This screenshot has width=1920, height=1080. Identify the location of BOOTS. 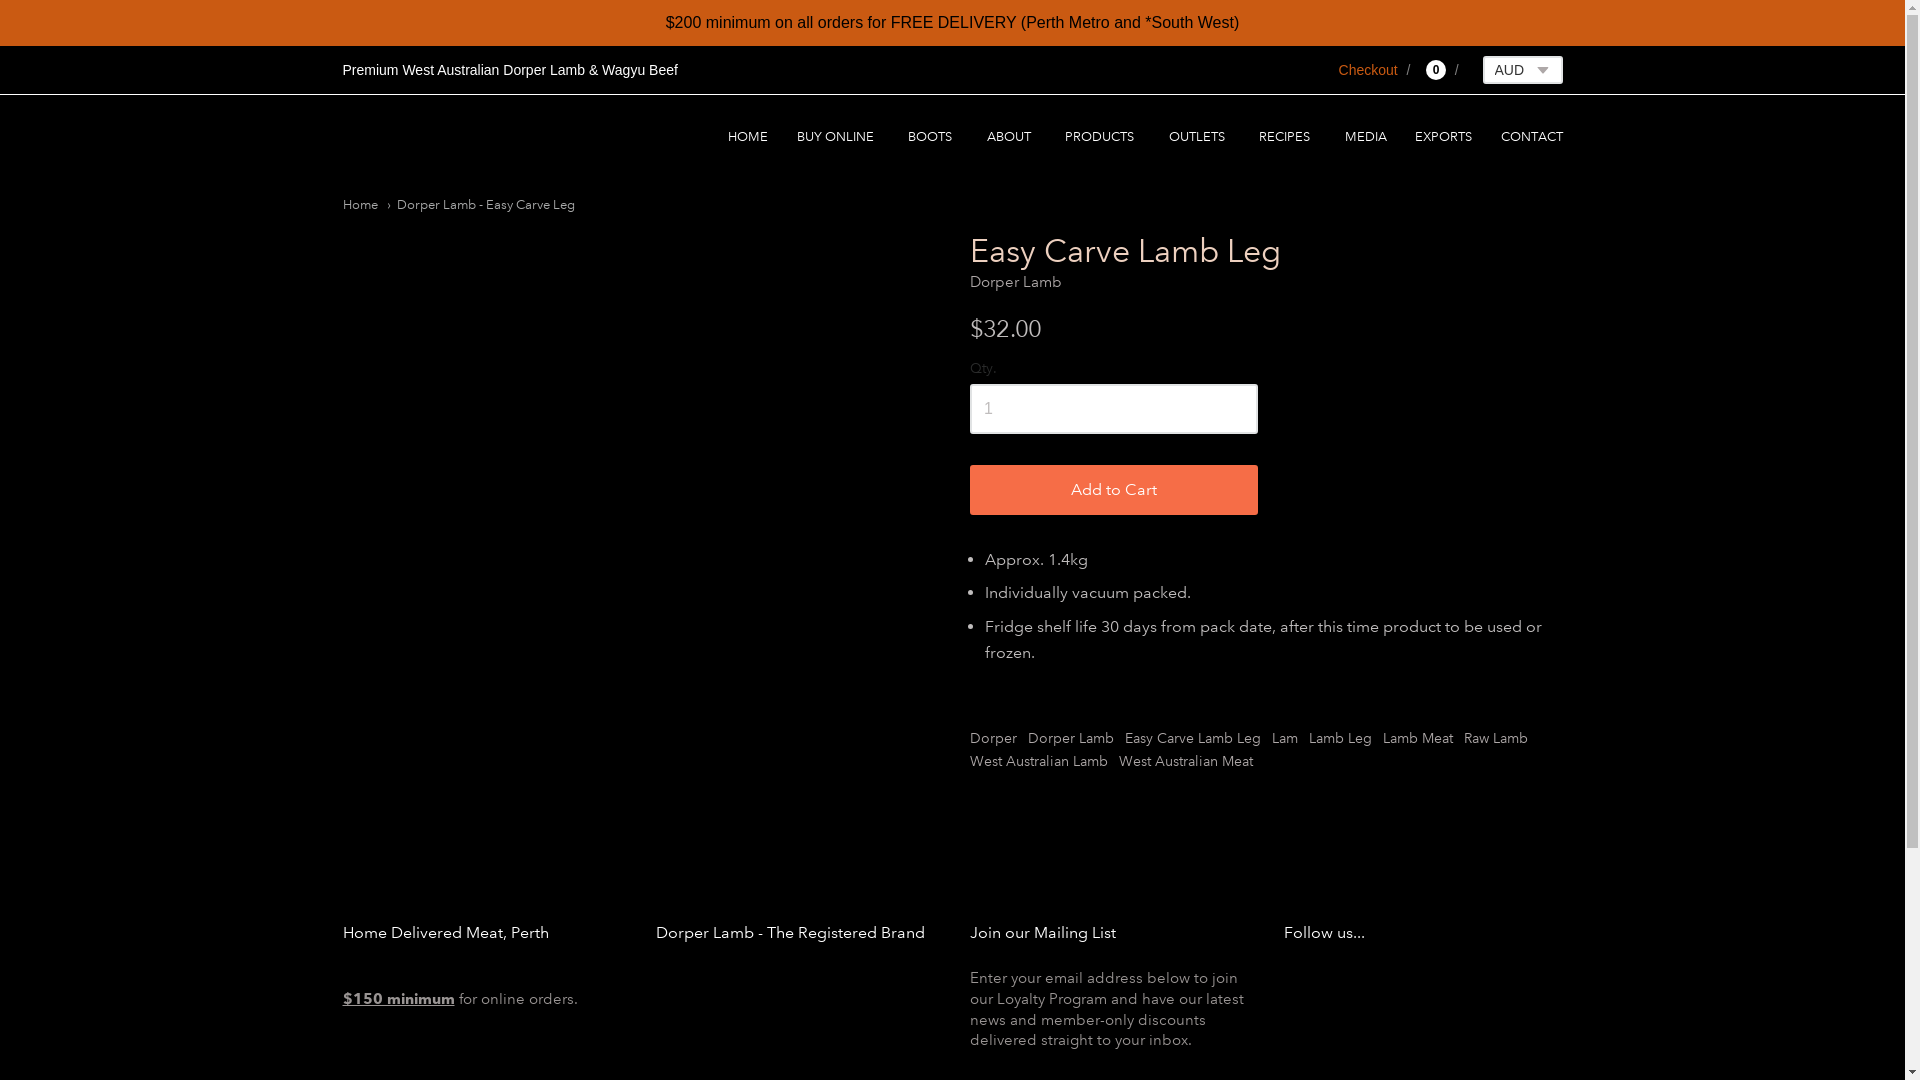
(933, 138).